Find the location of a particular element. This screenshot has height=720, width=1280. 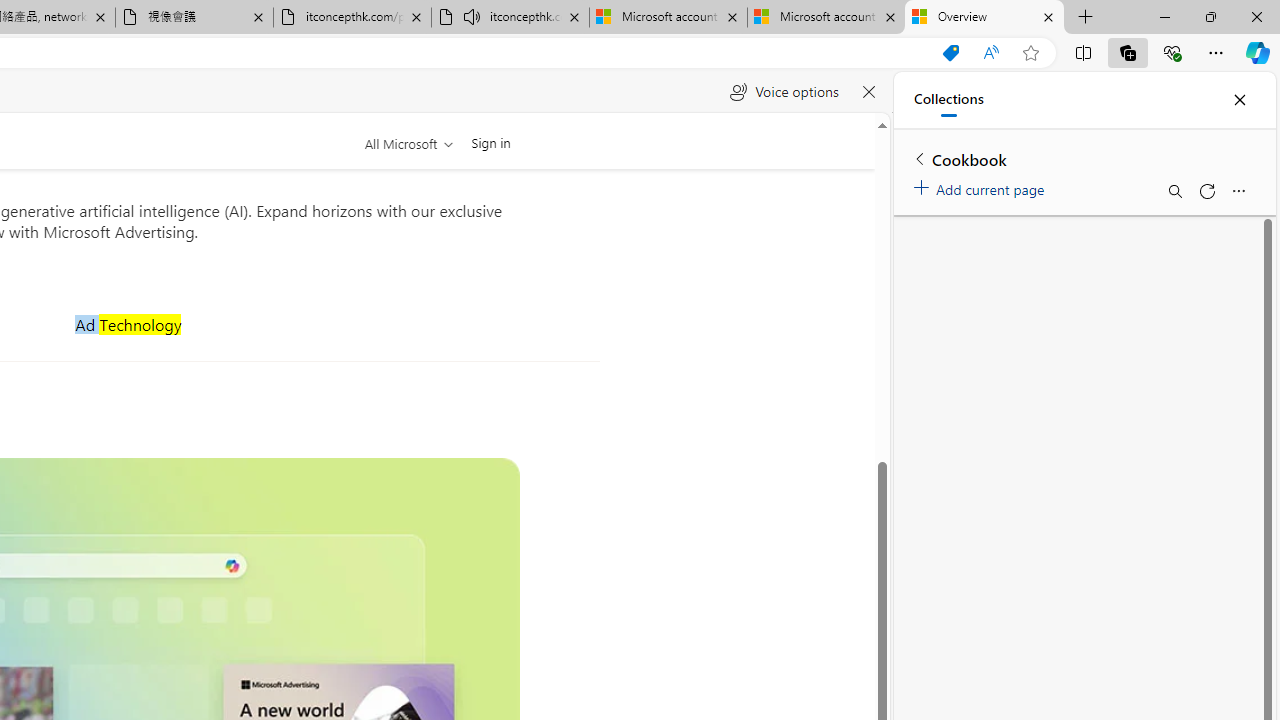

Shopping in Microsoft Edge is located at coordinates (950, 53).